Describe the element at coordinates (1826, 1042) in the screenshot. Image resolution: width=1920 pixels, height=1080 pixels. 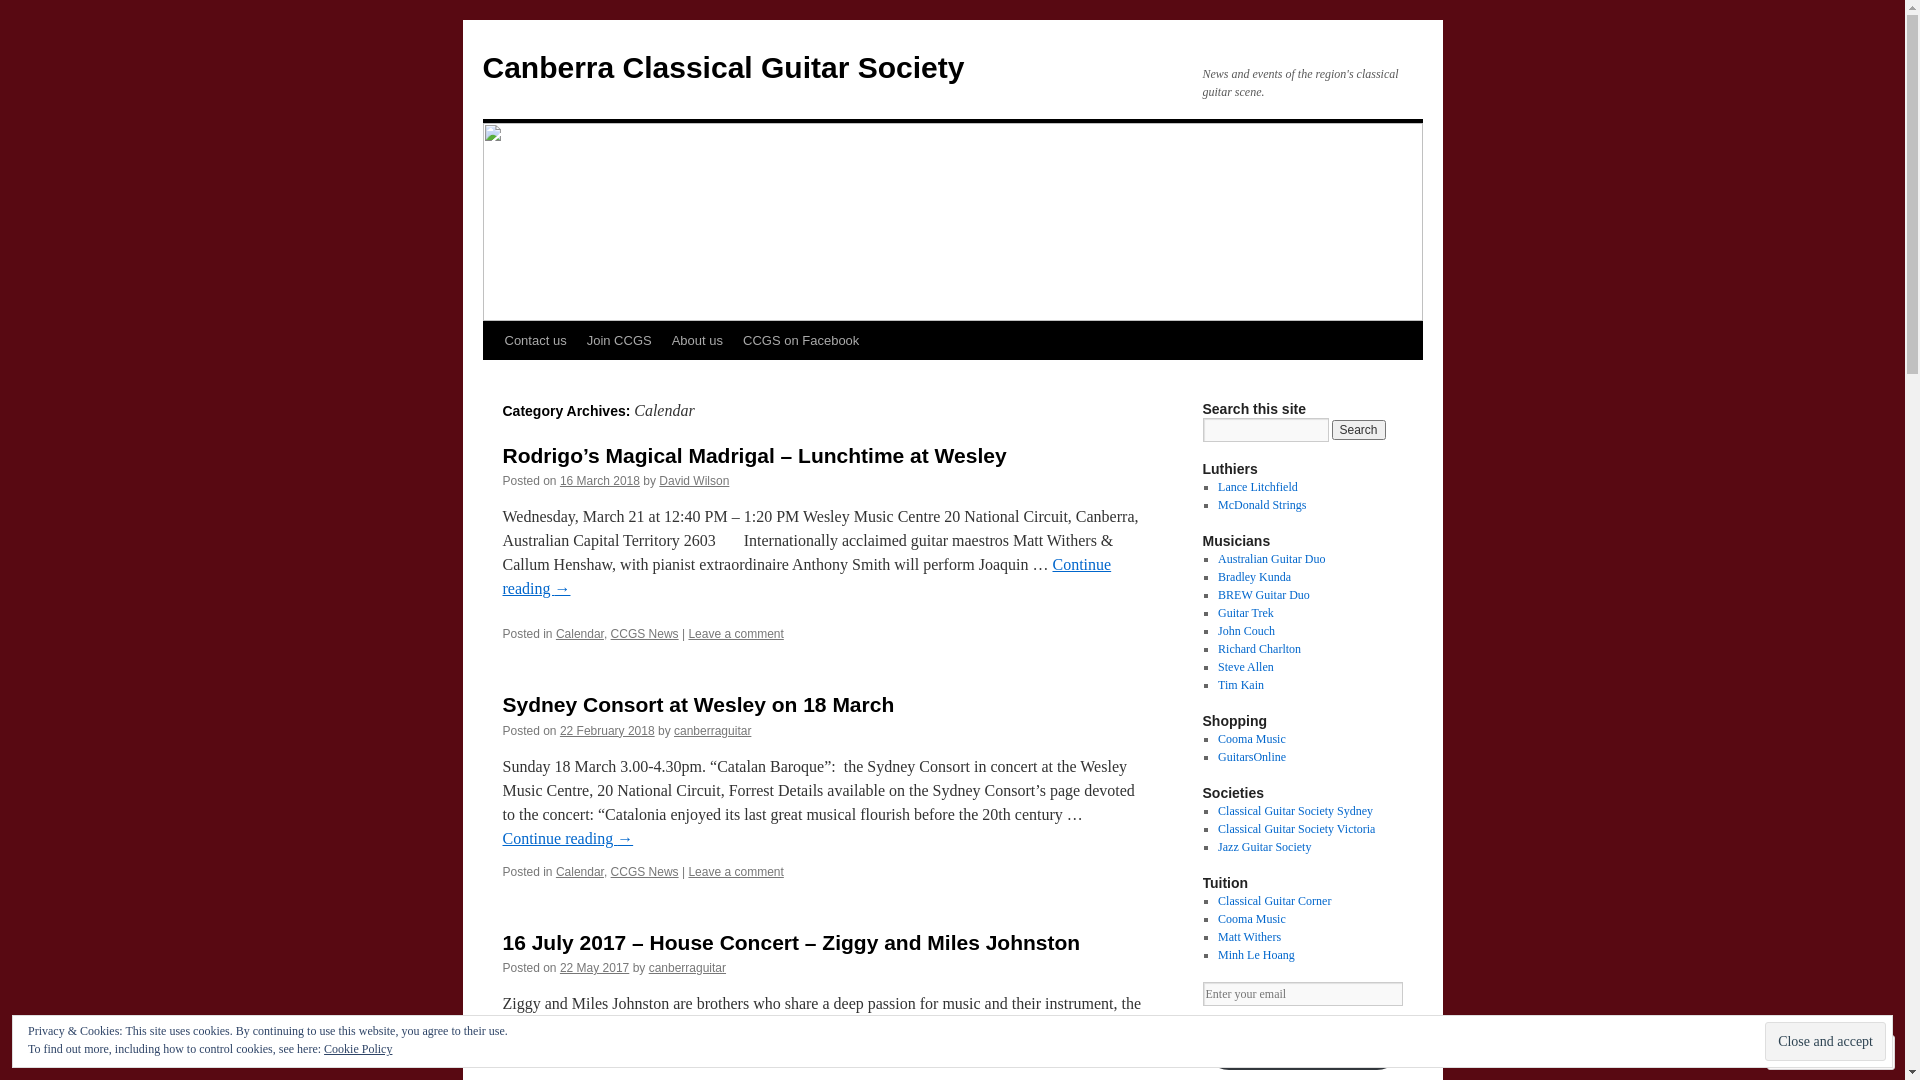
I see `Close and accept` at that location.